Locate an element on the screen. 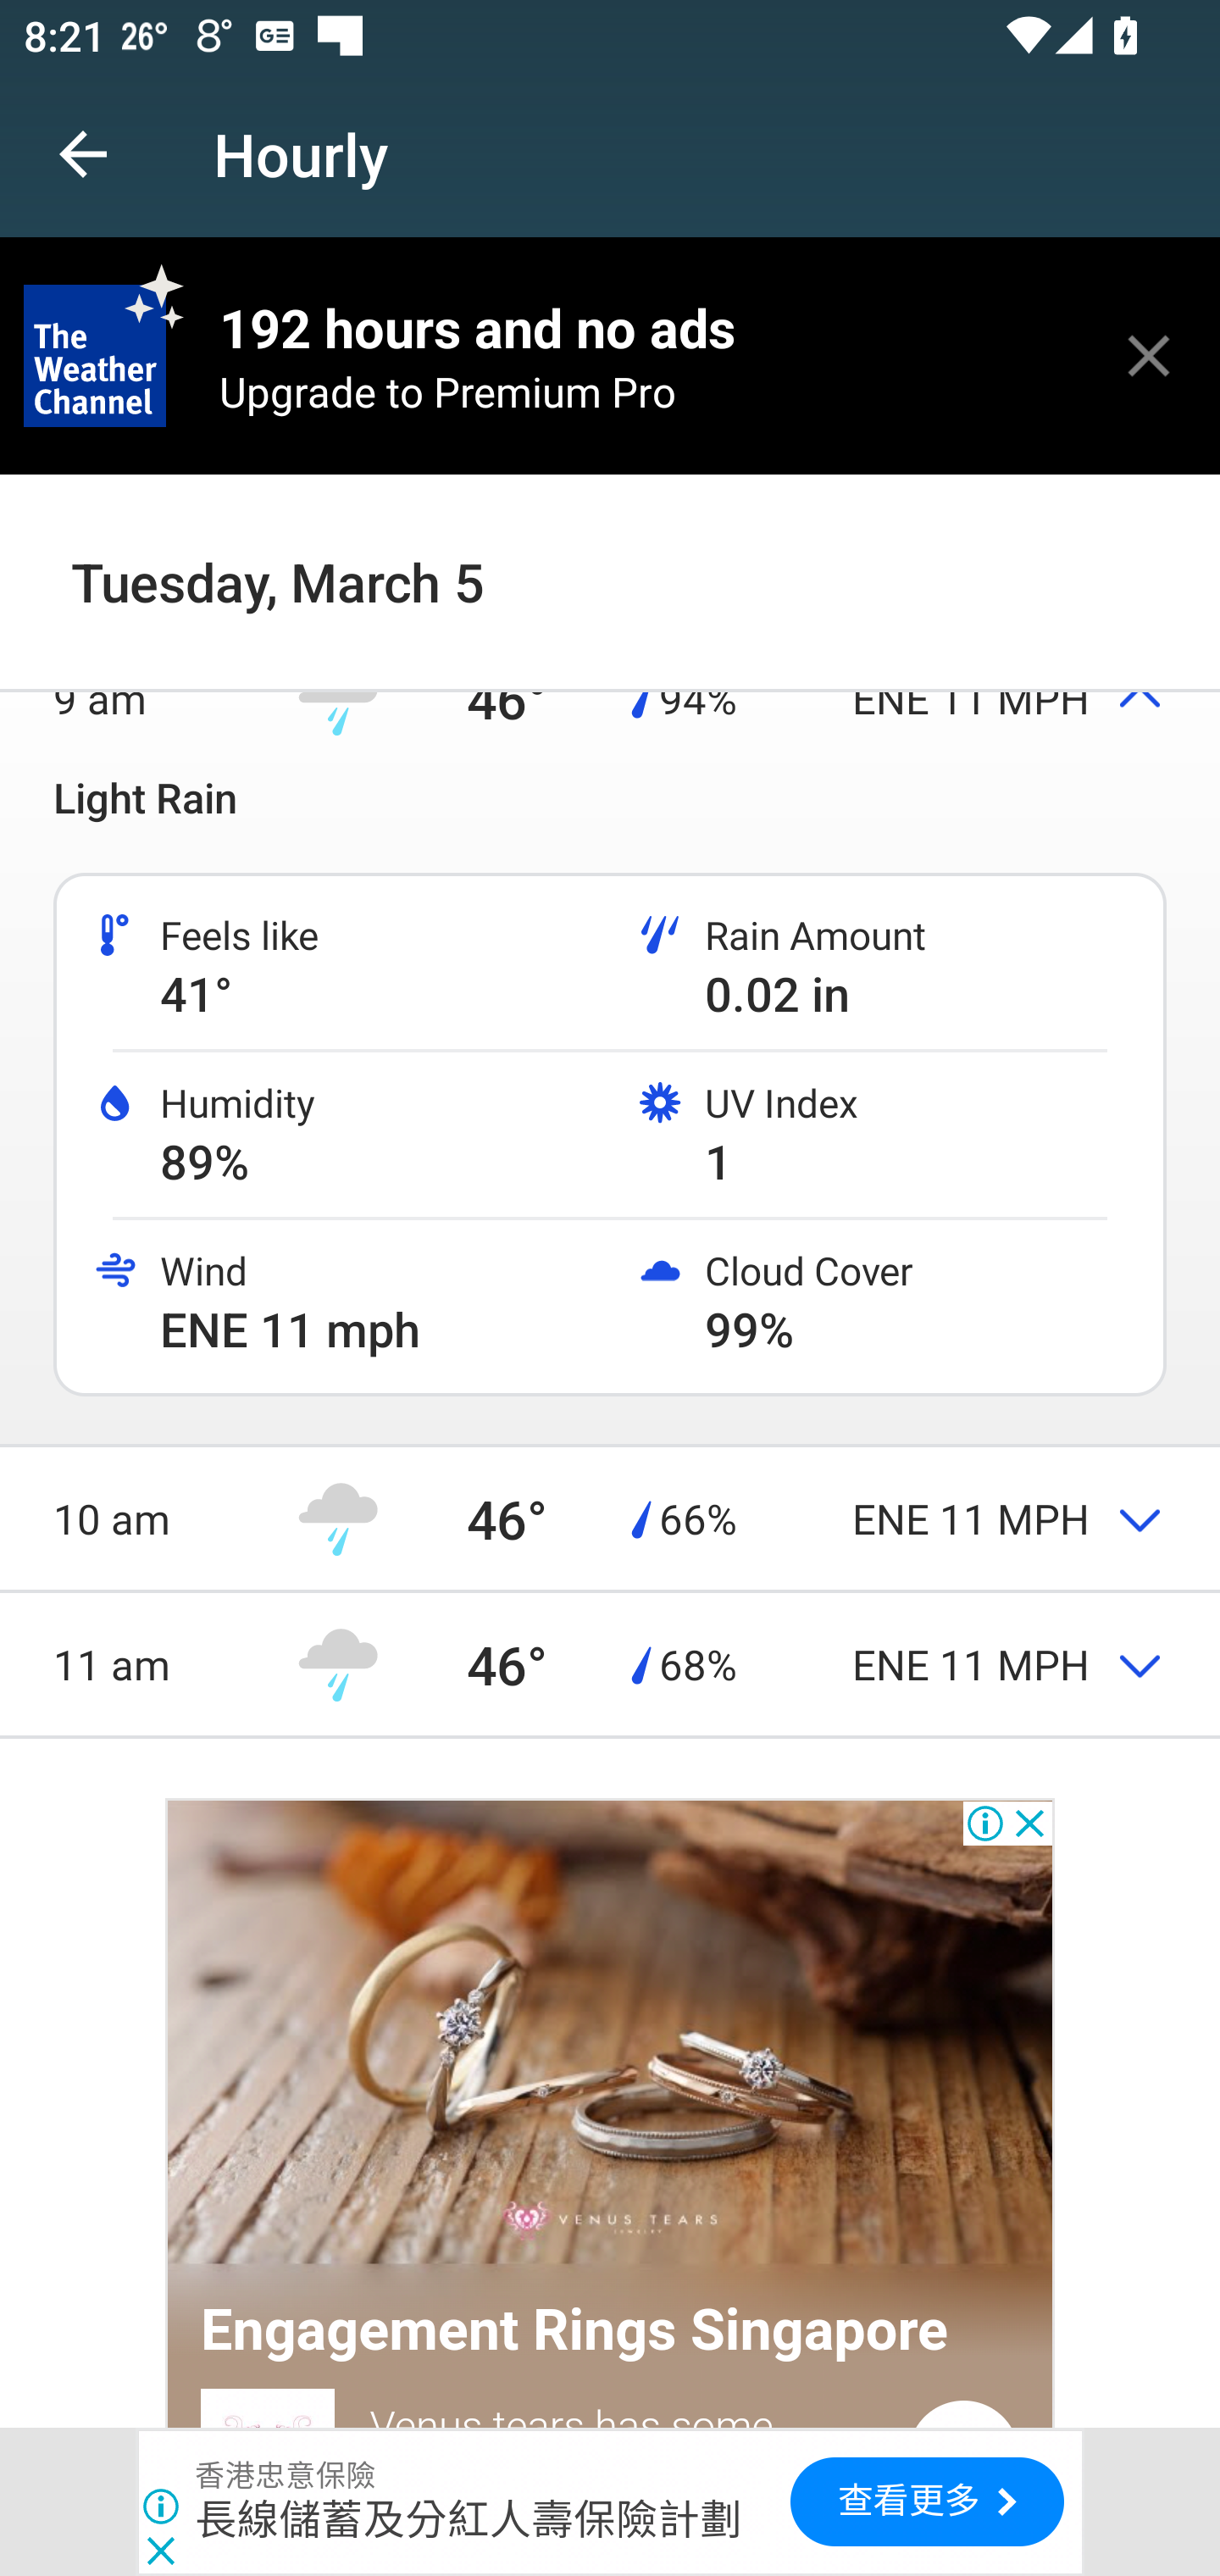 Image resolution: width=1220 pixels, height=2576 pixels. 查看更多 is located at coordinates (927, 2501).